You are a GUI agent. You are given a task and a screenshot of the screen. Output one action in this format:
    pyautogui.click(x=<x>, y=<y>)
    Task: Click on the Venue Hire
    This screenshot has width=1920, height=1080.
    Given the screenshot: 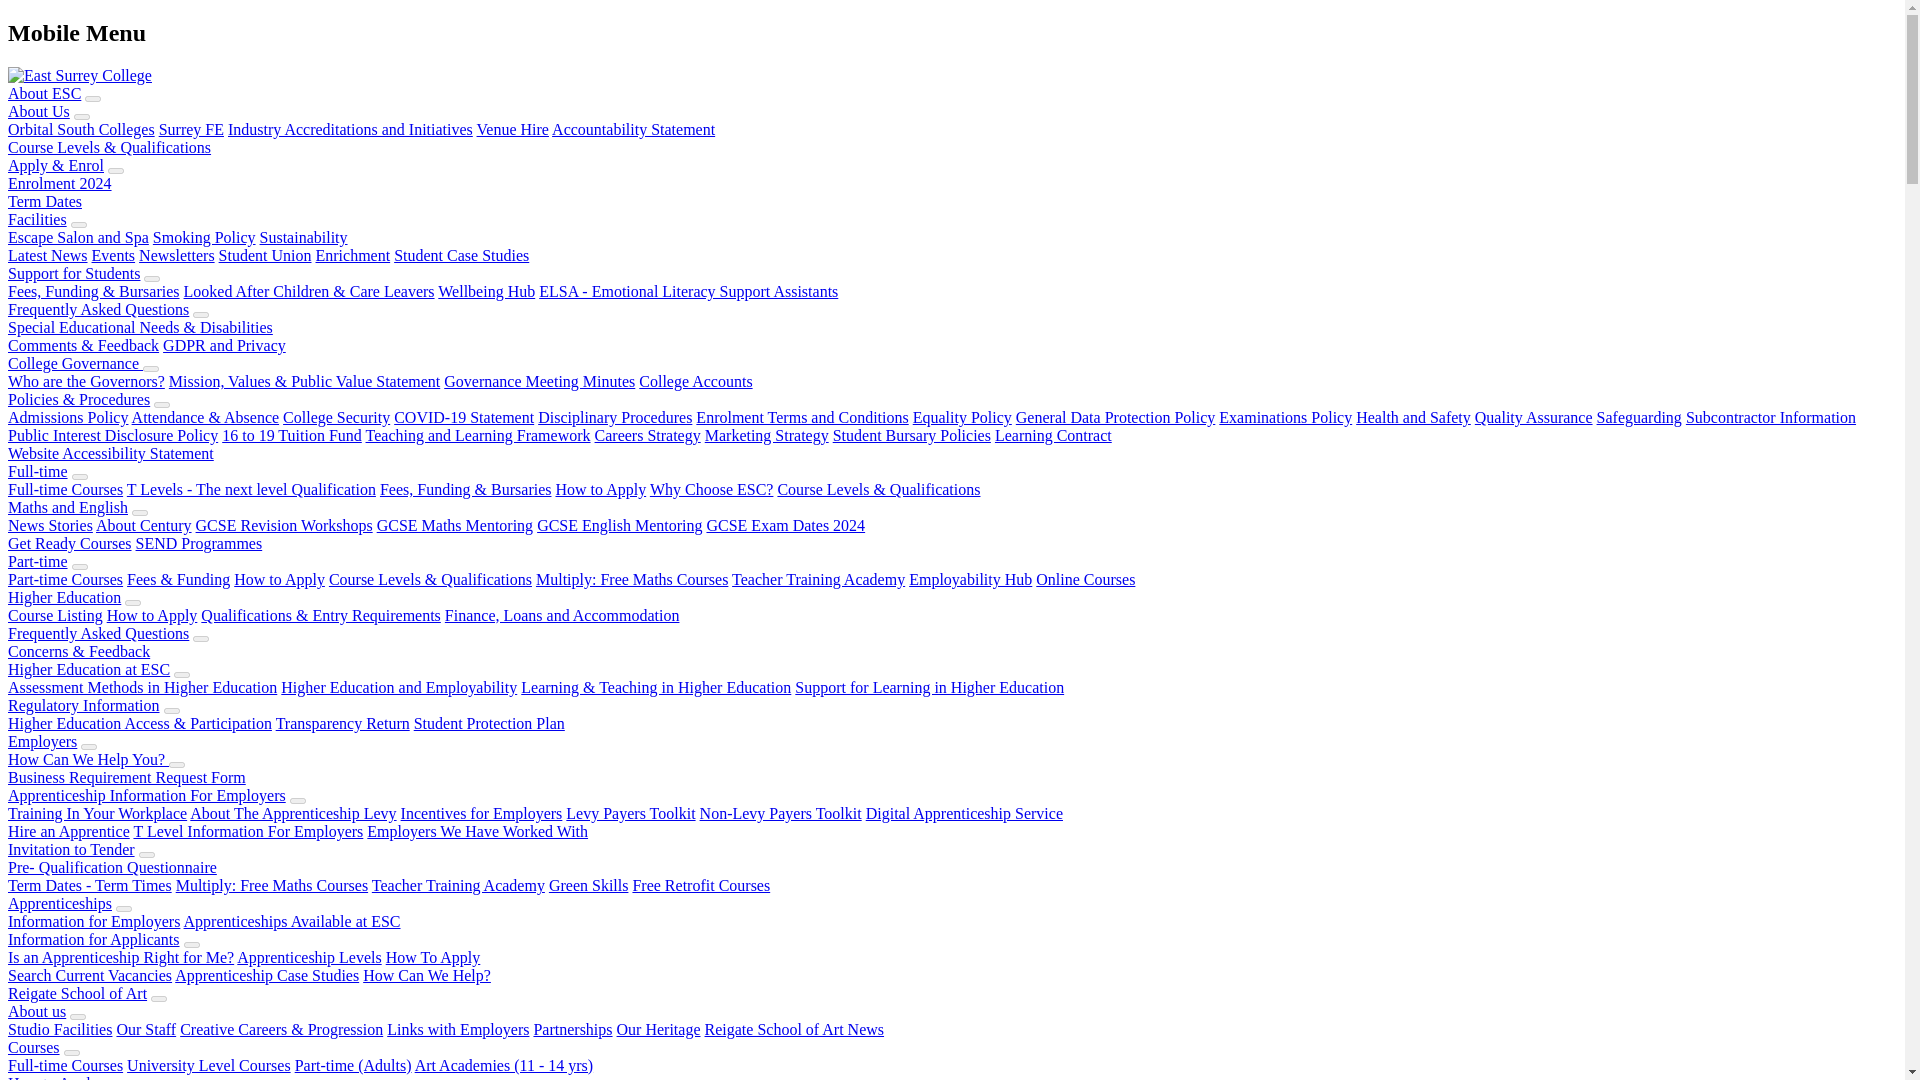 What is the action you would take?
    pyautogui.click(x=512, y=129)
    